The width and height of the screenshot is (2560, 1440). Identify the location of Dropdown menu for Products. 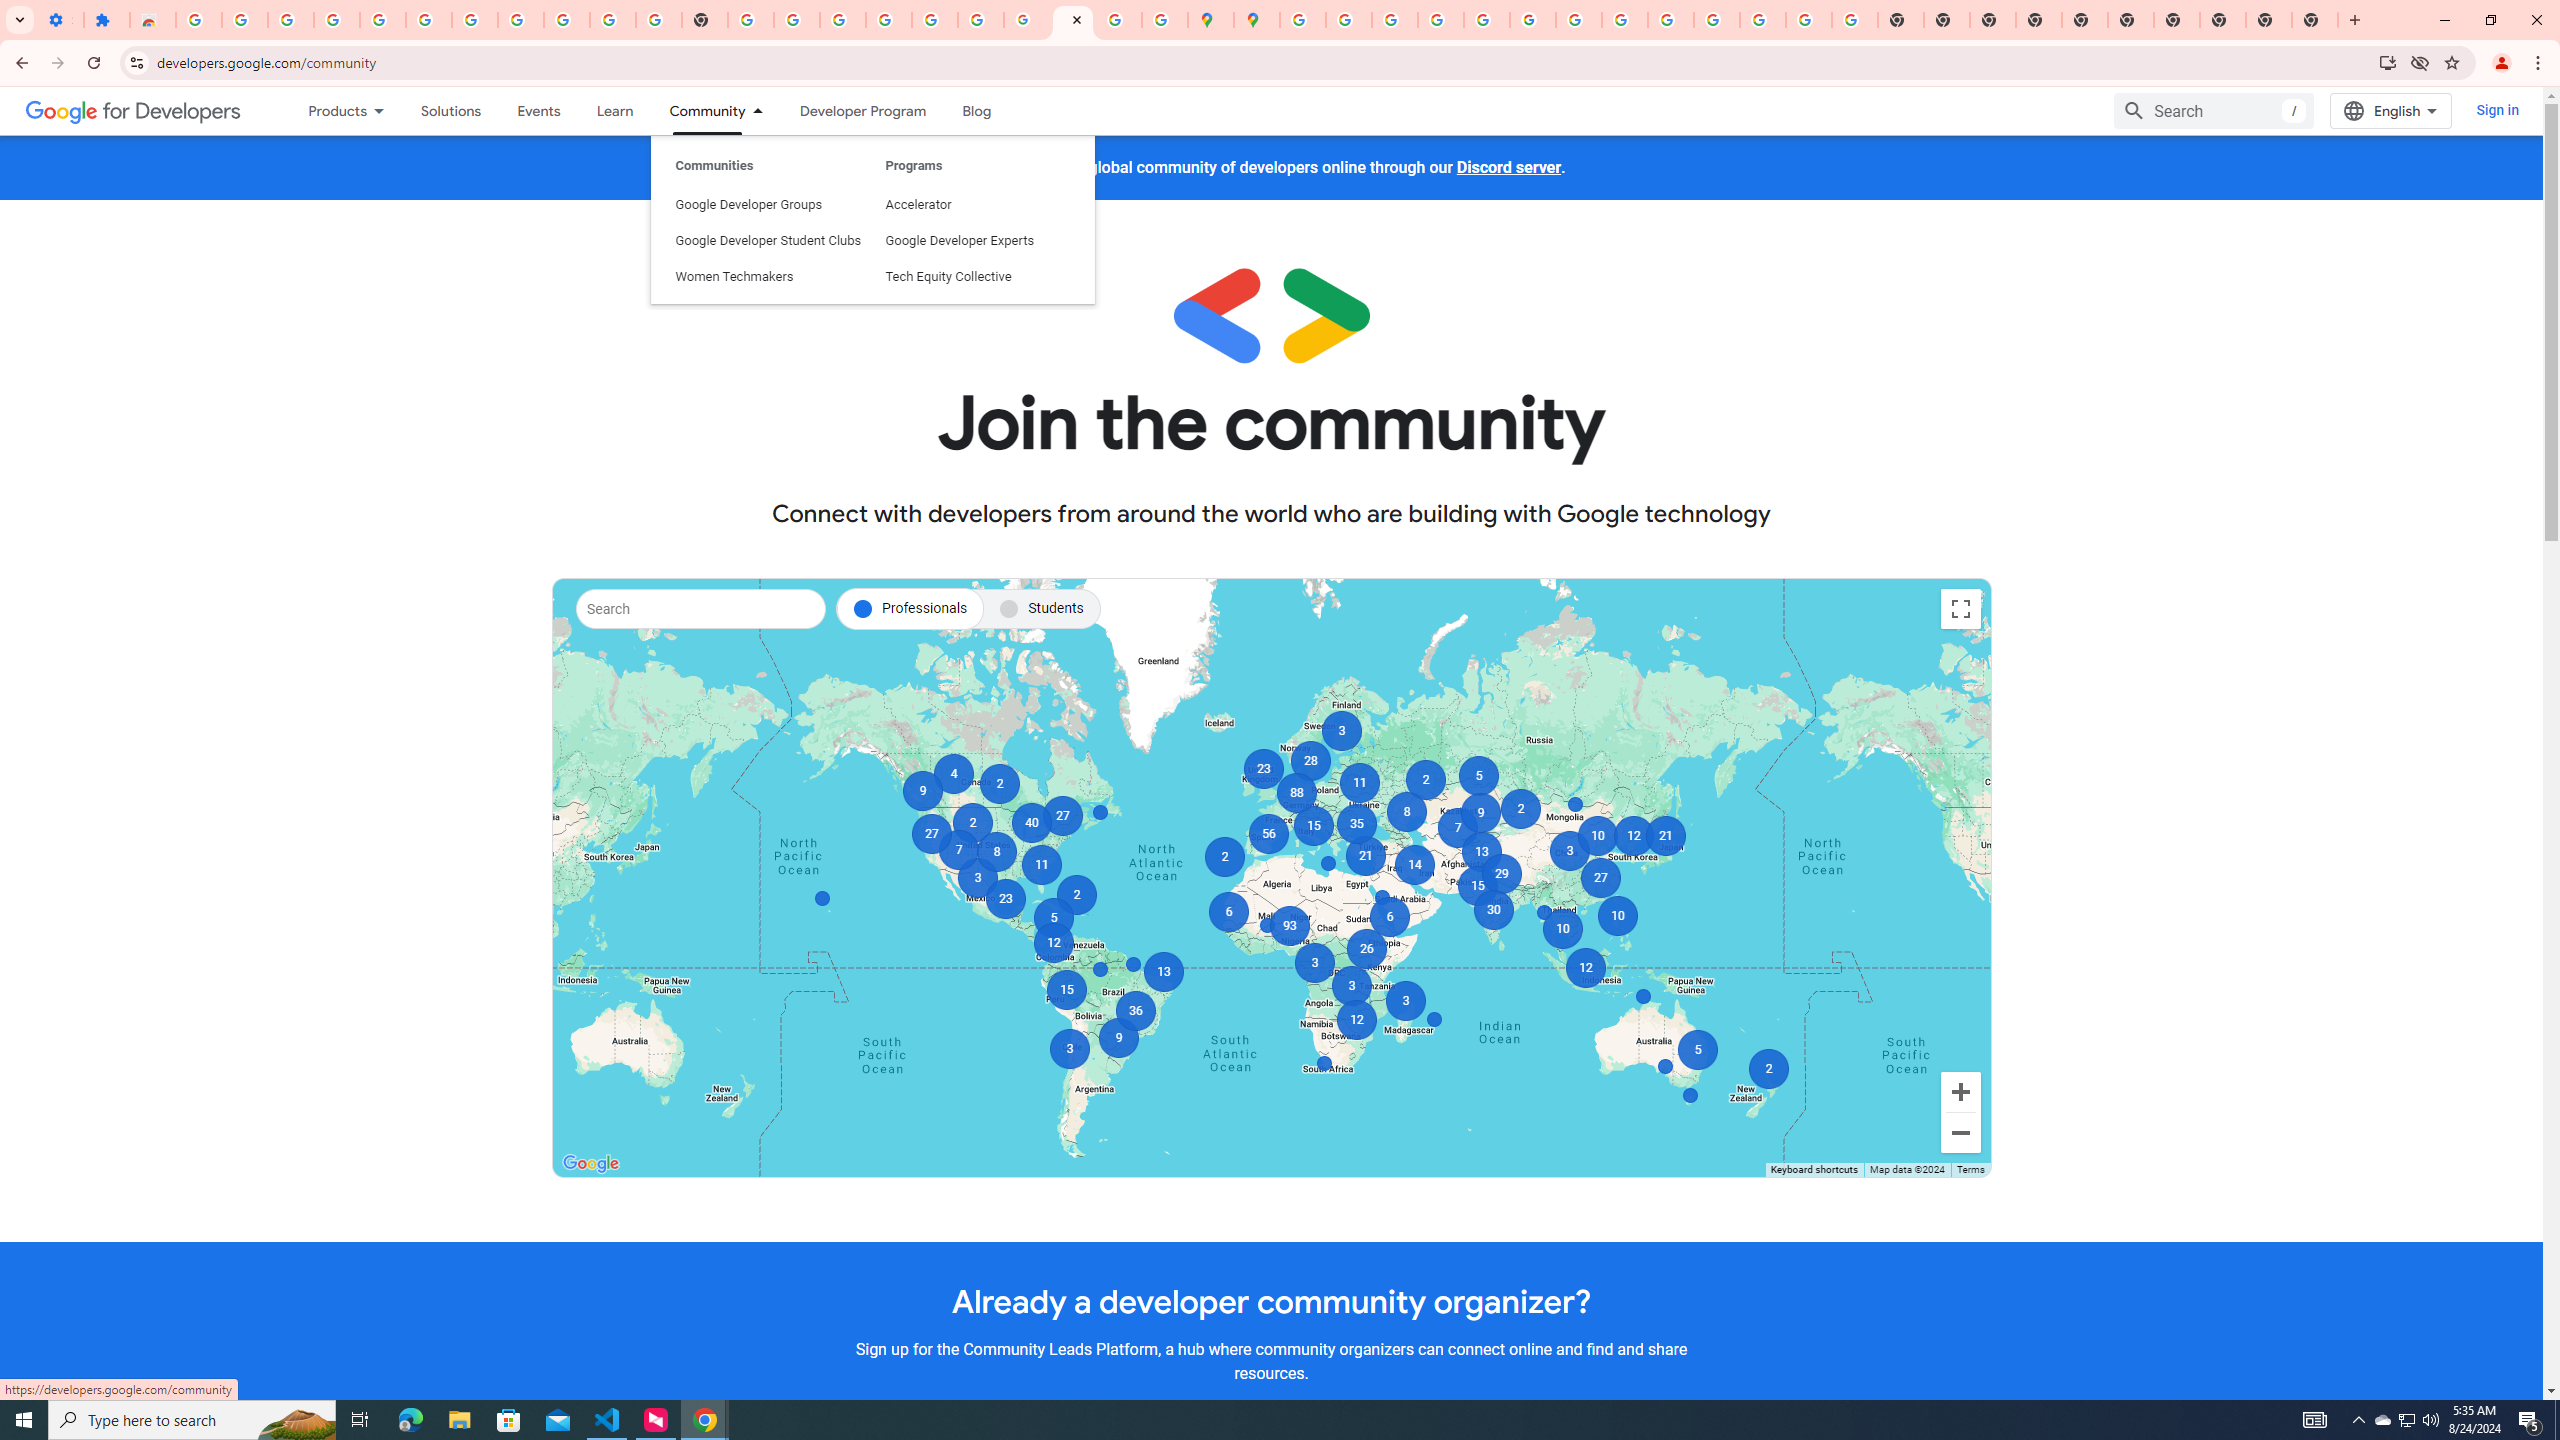
(385, 110).